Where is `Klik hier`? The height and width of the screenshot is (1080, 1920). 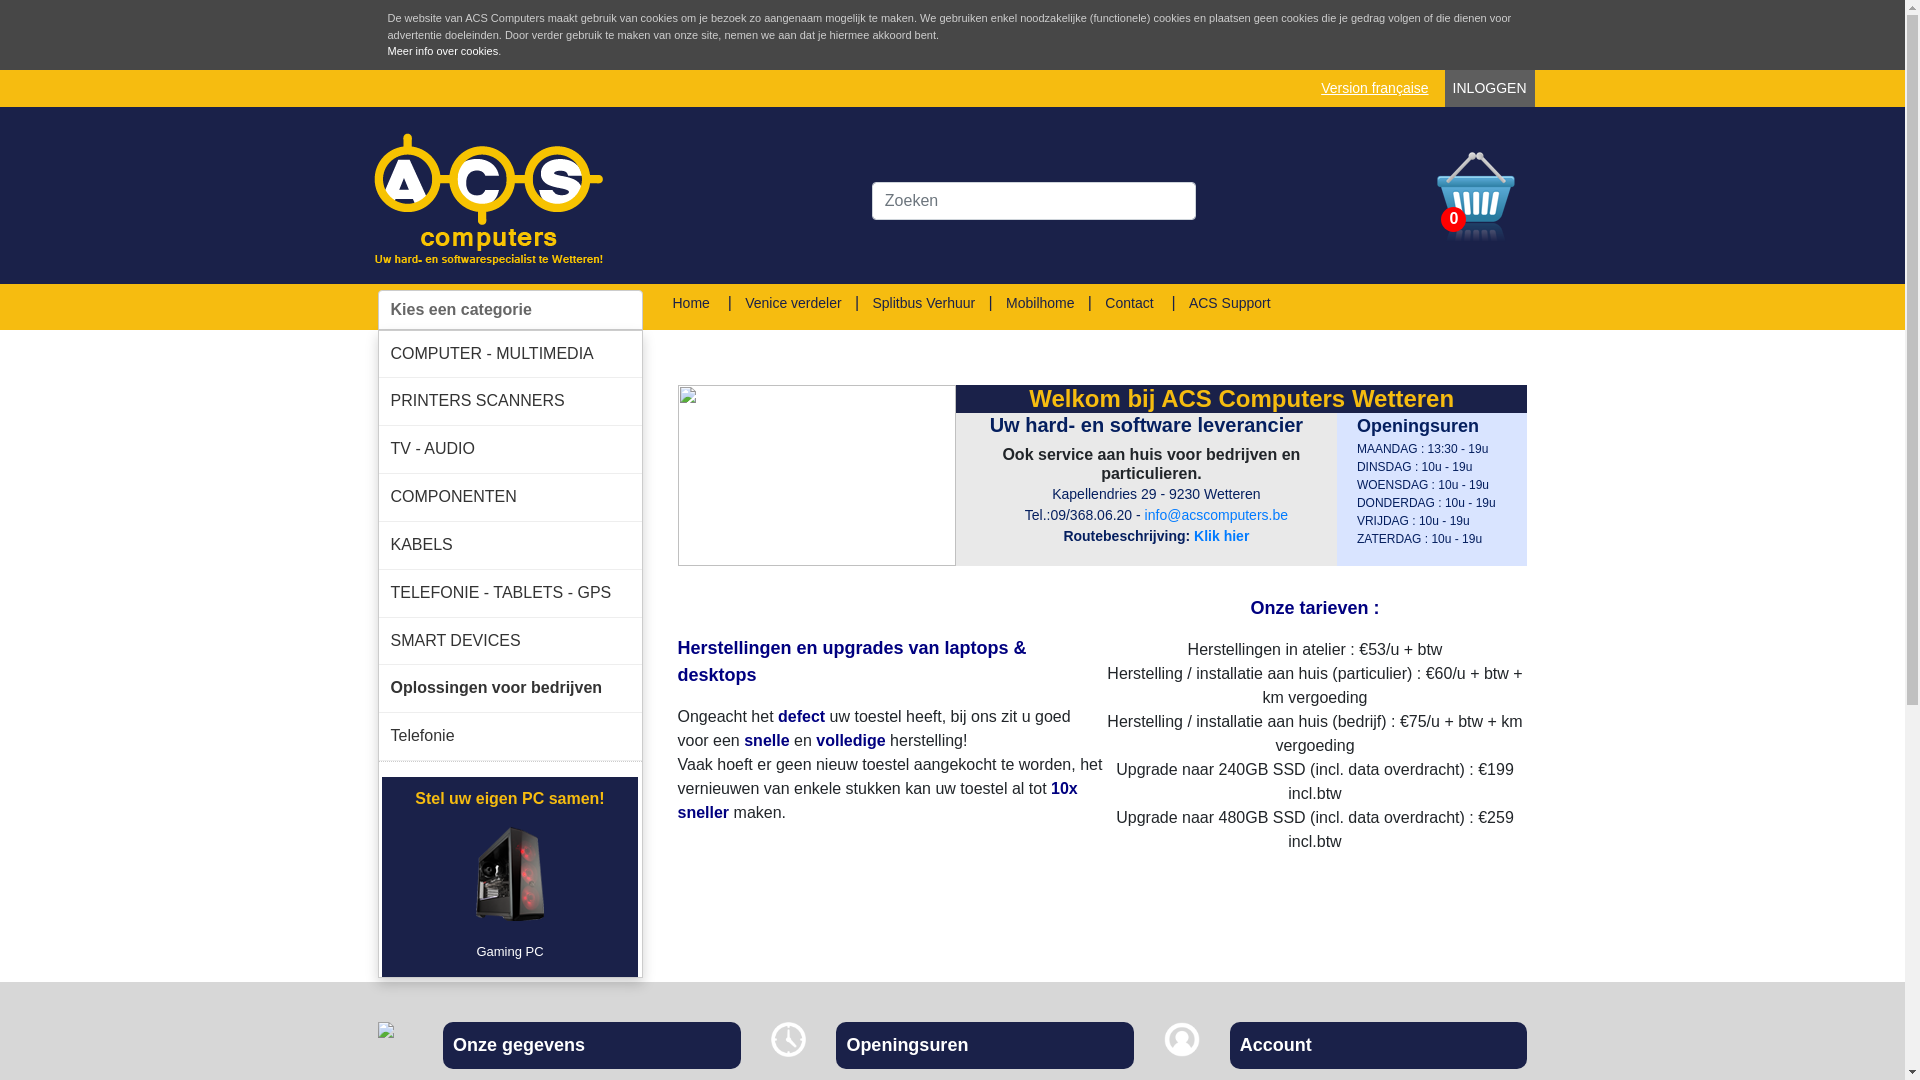
Klik hier is located at coordinates (1222, 536).